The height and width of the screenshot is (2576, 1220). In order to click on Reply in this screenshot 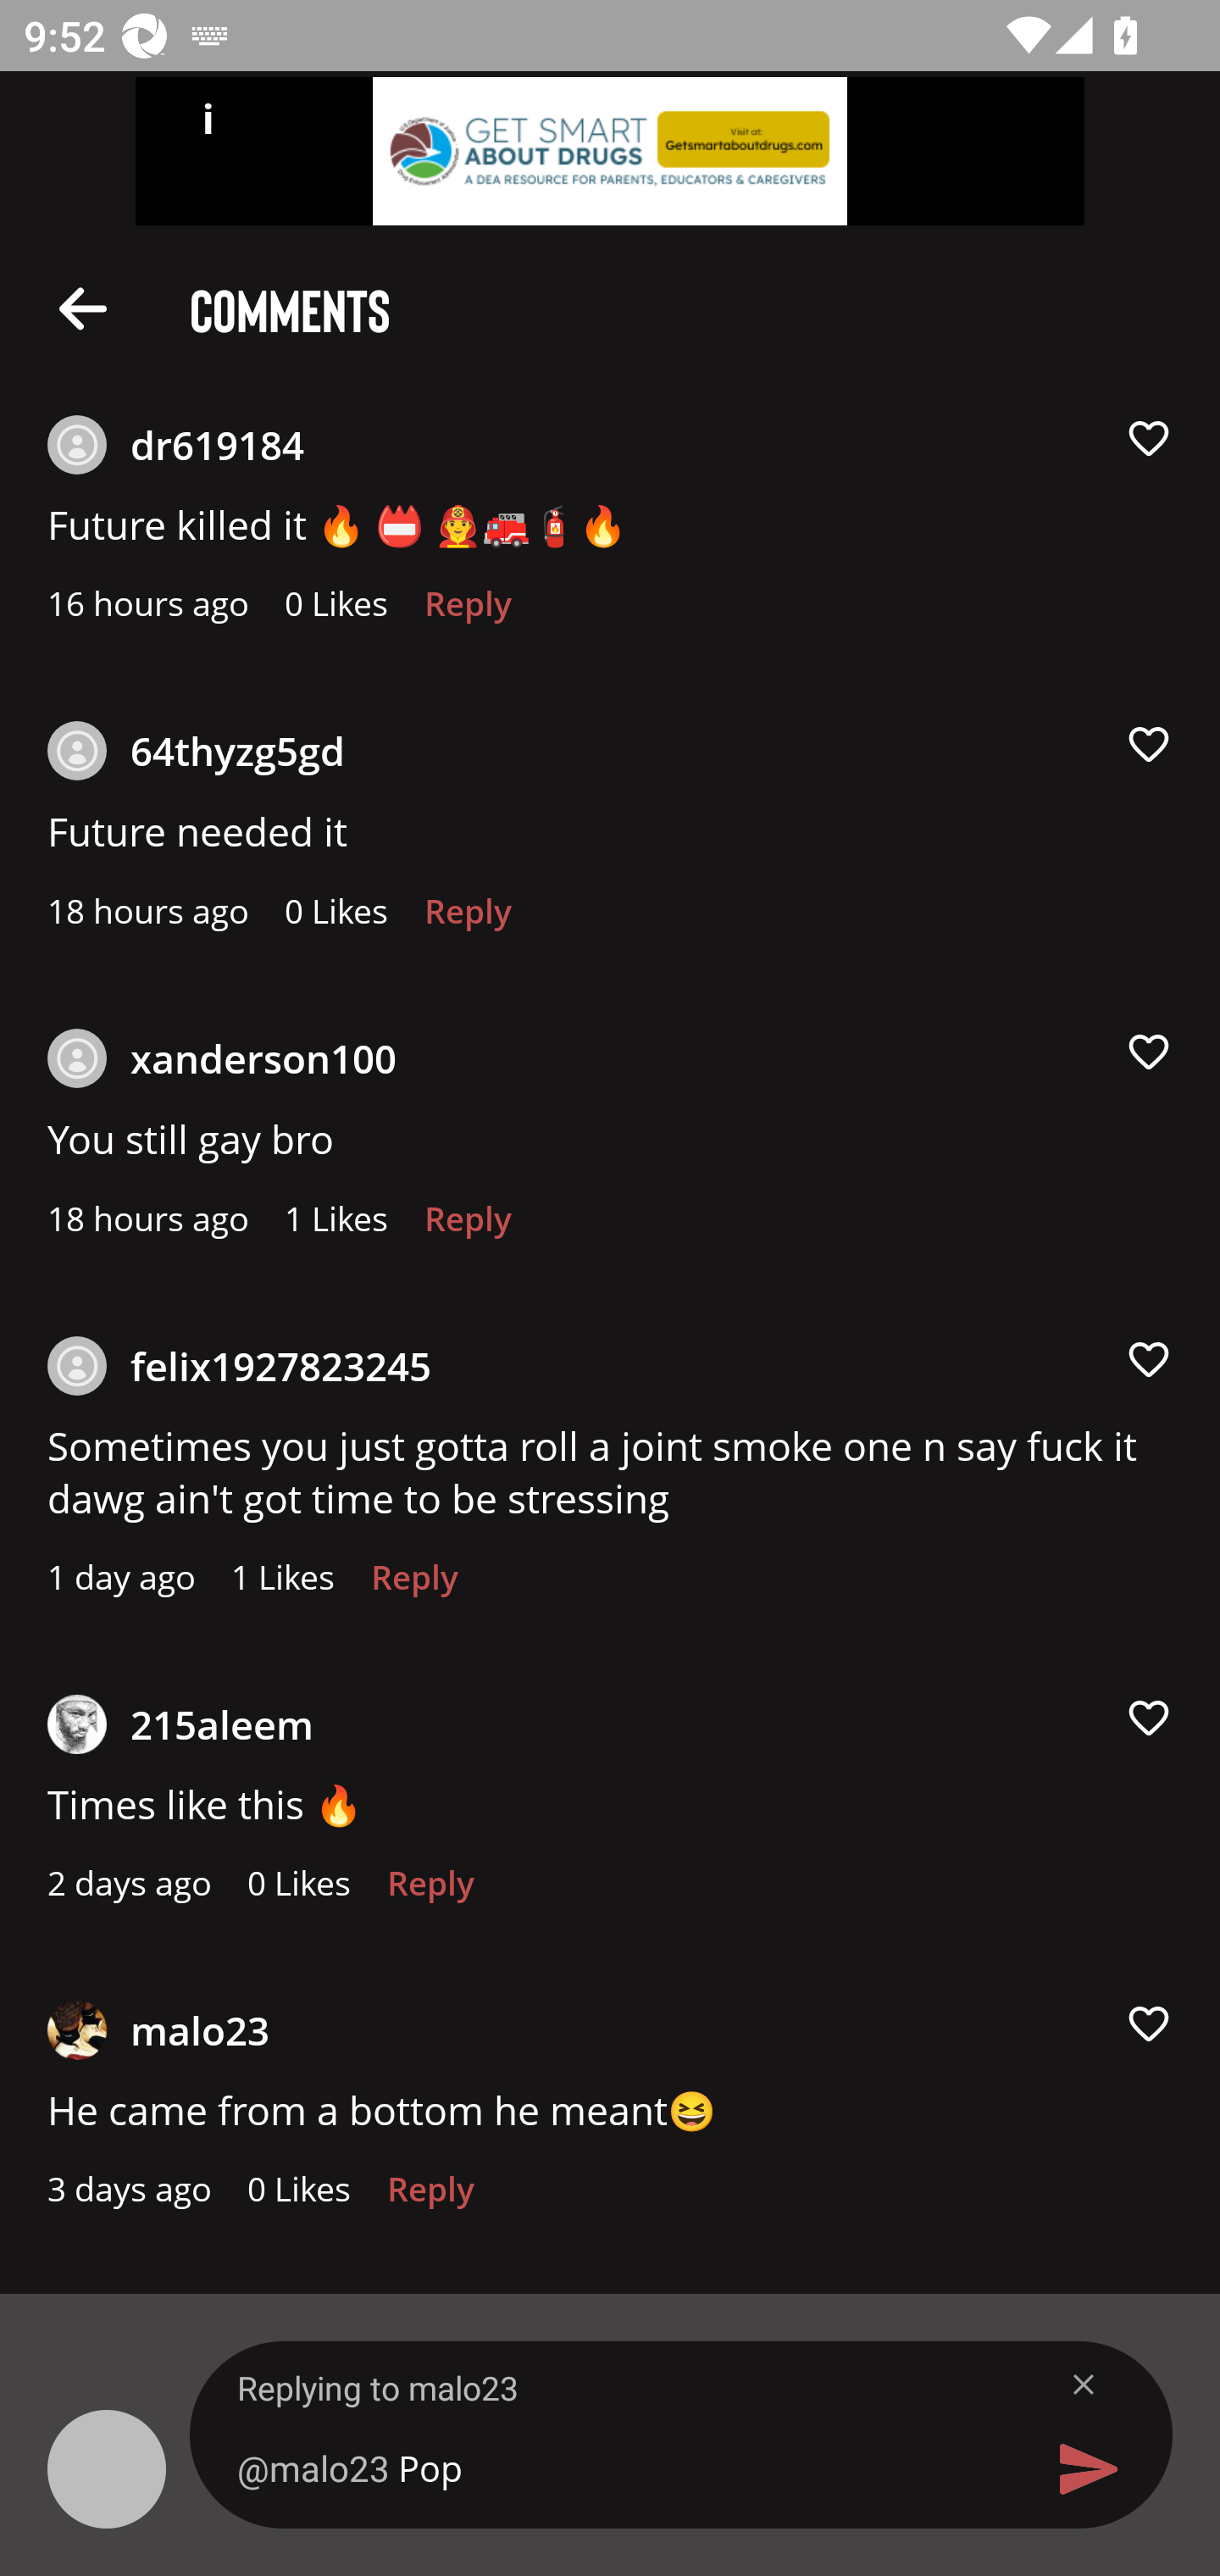, I will do `click(468, 613)`.